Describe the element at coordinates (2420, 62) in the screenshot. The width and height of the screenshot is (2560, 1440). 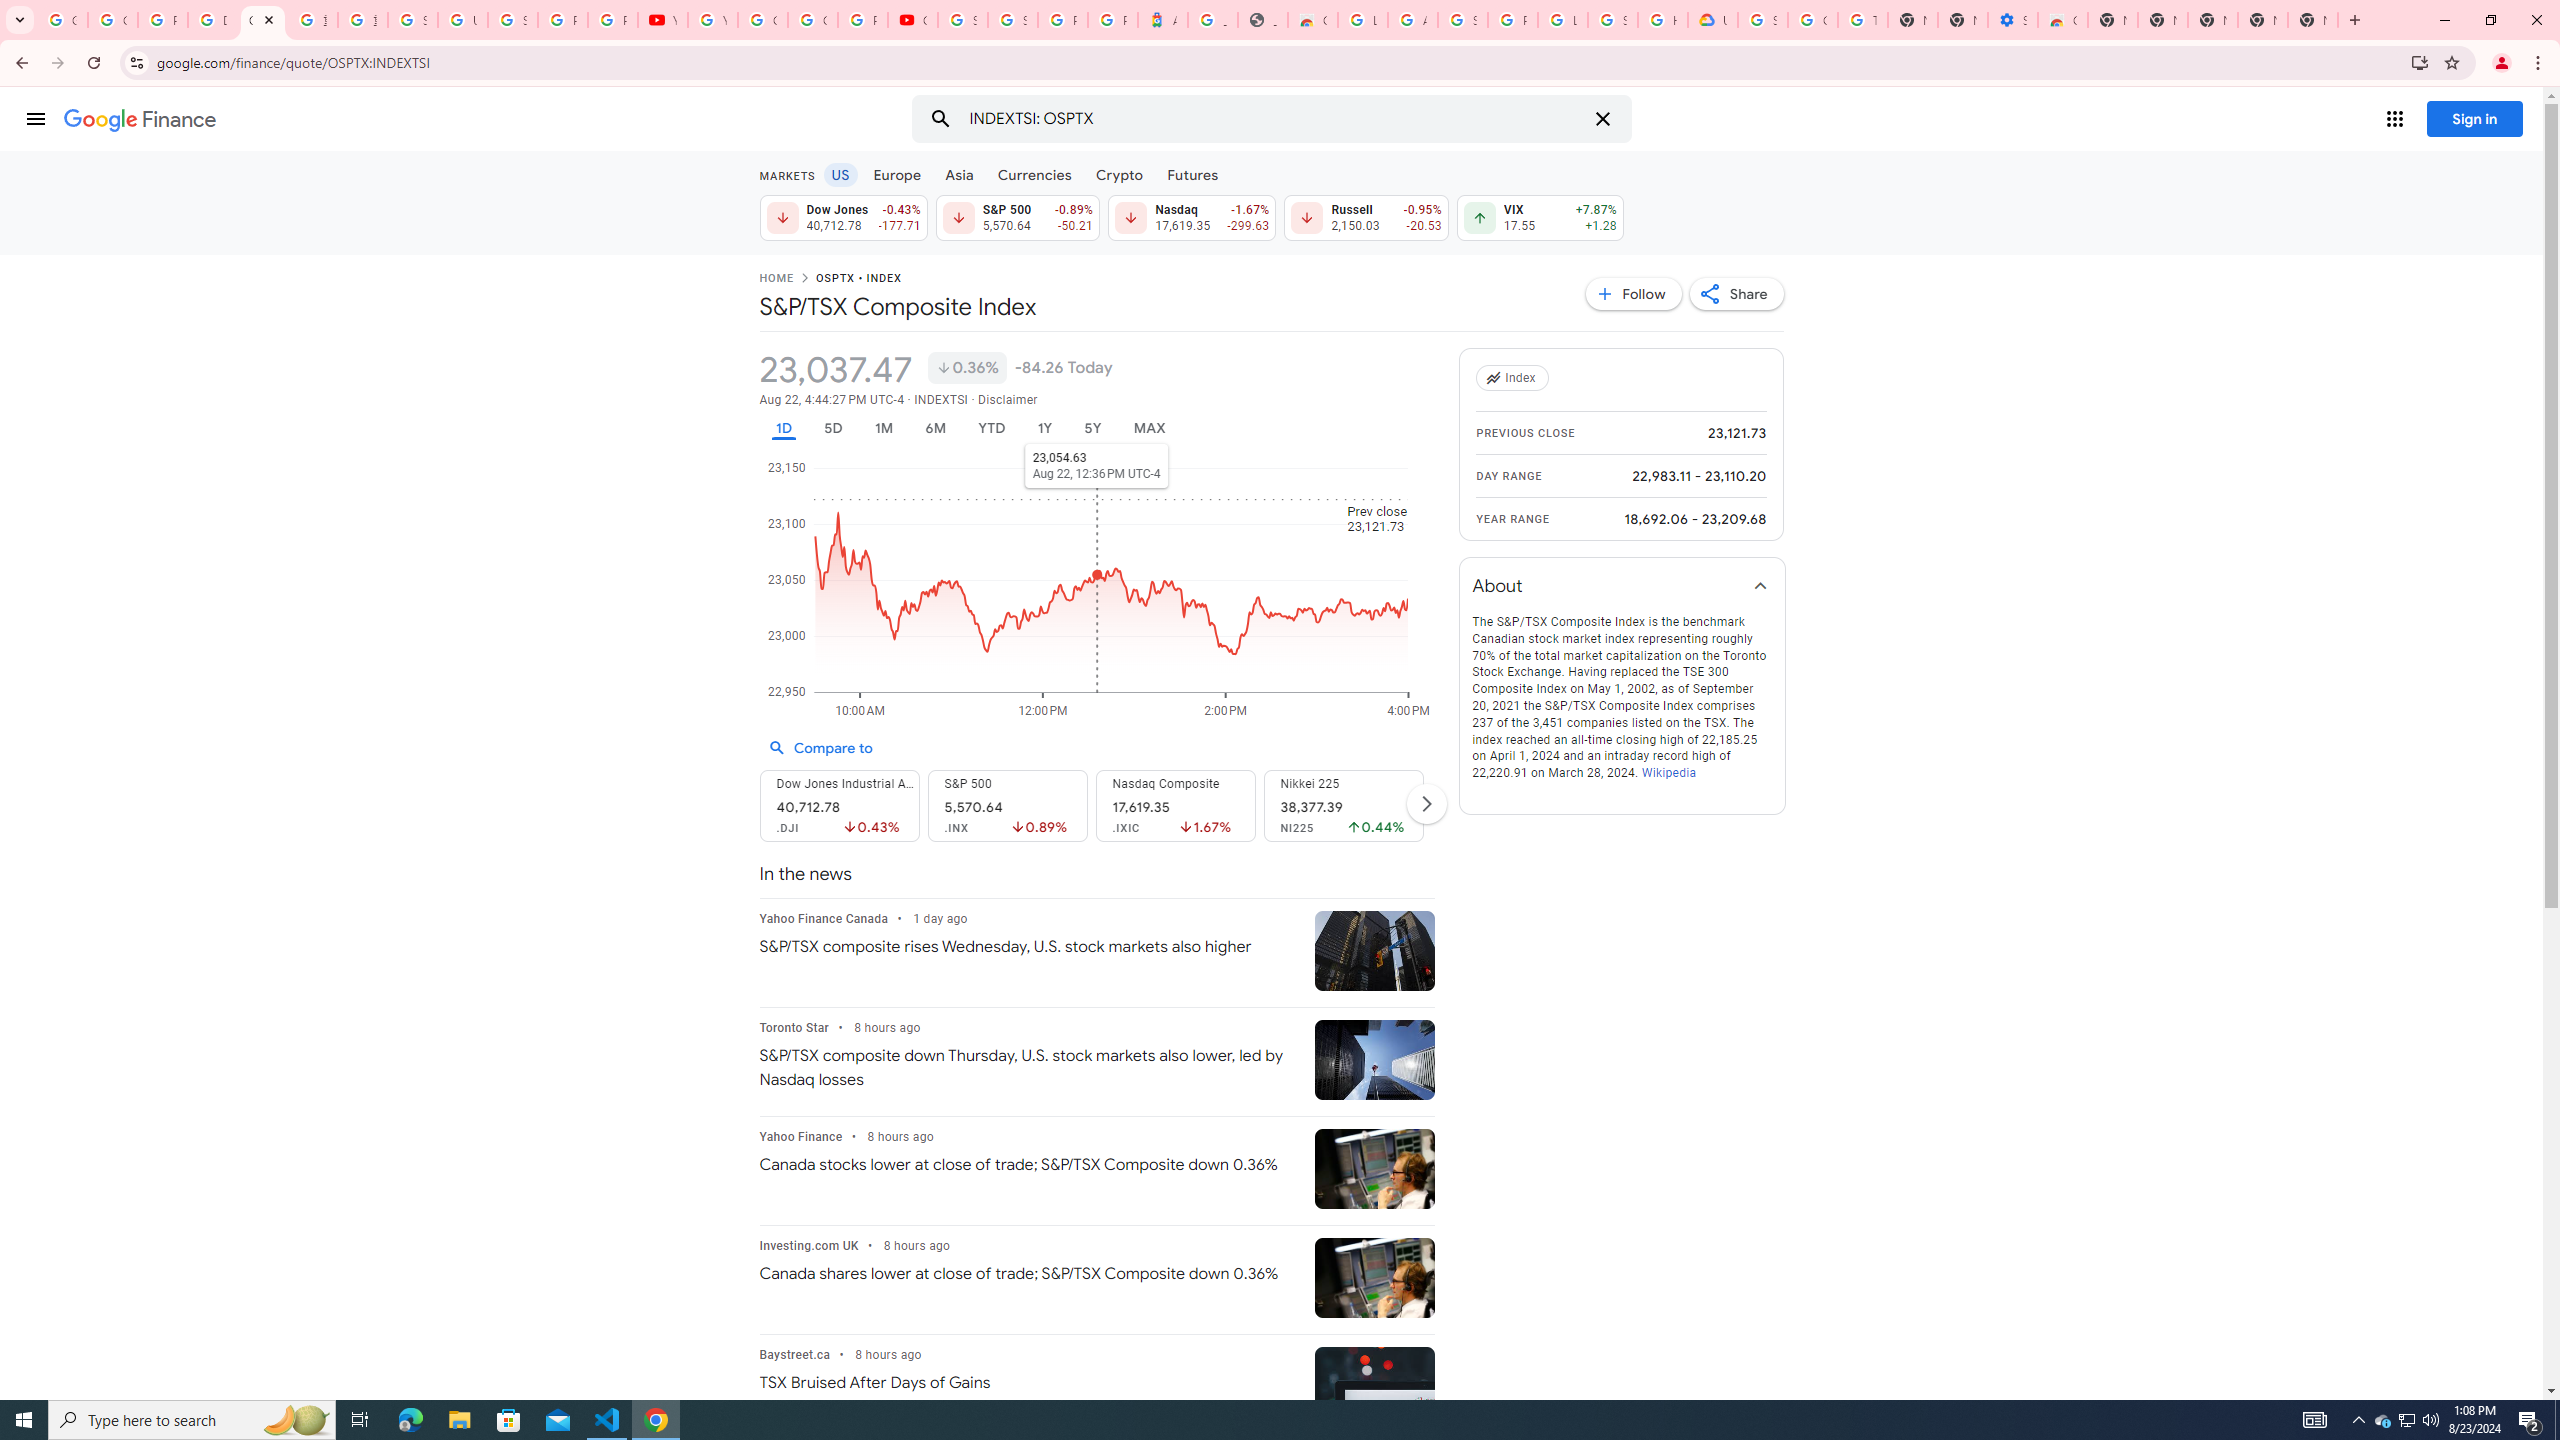
I see `Install Google Finance` at that location.